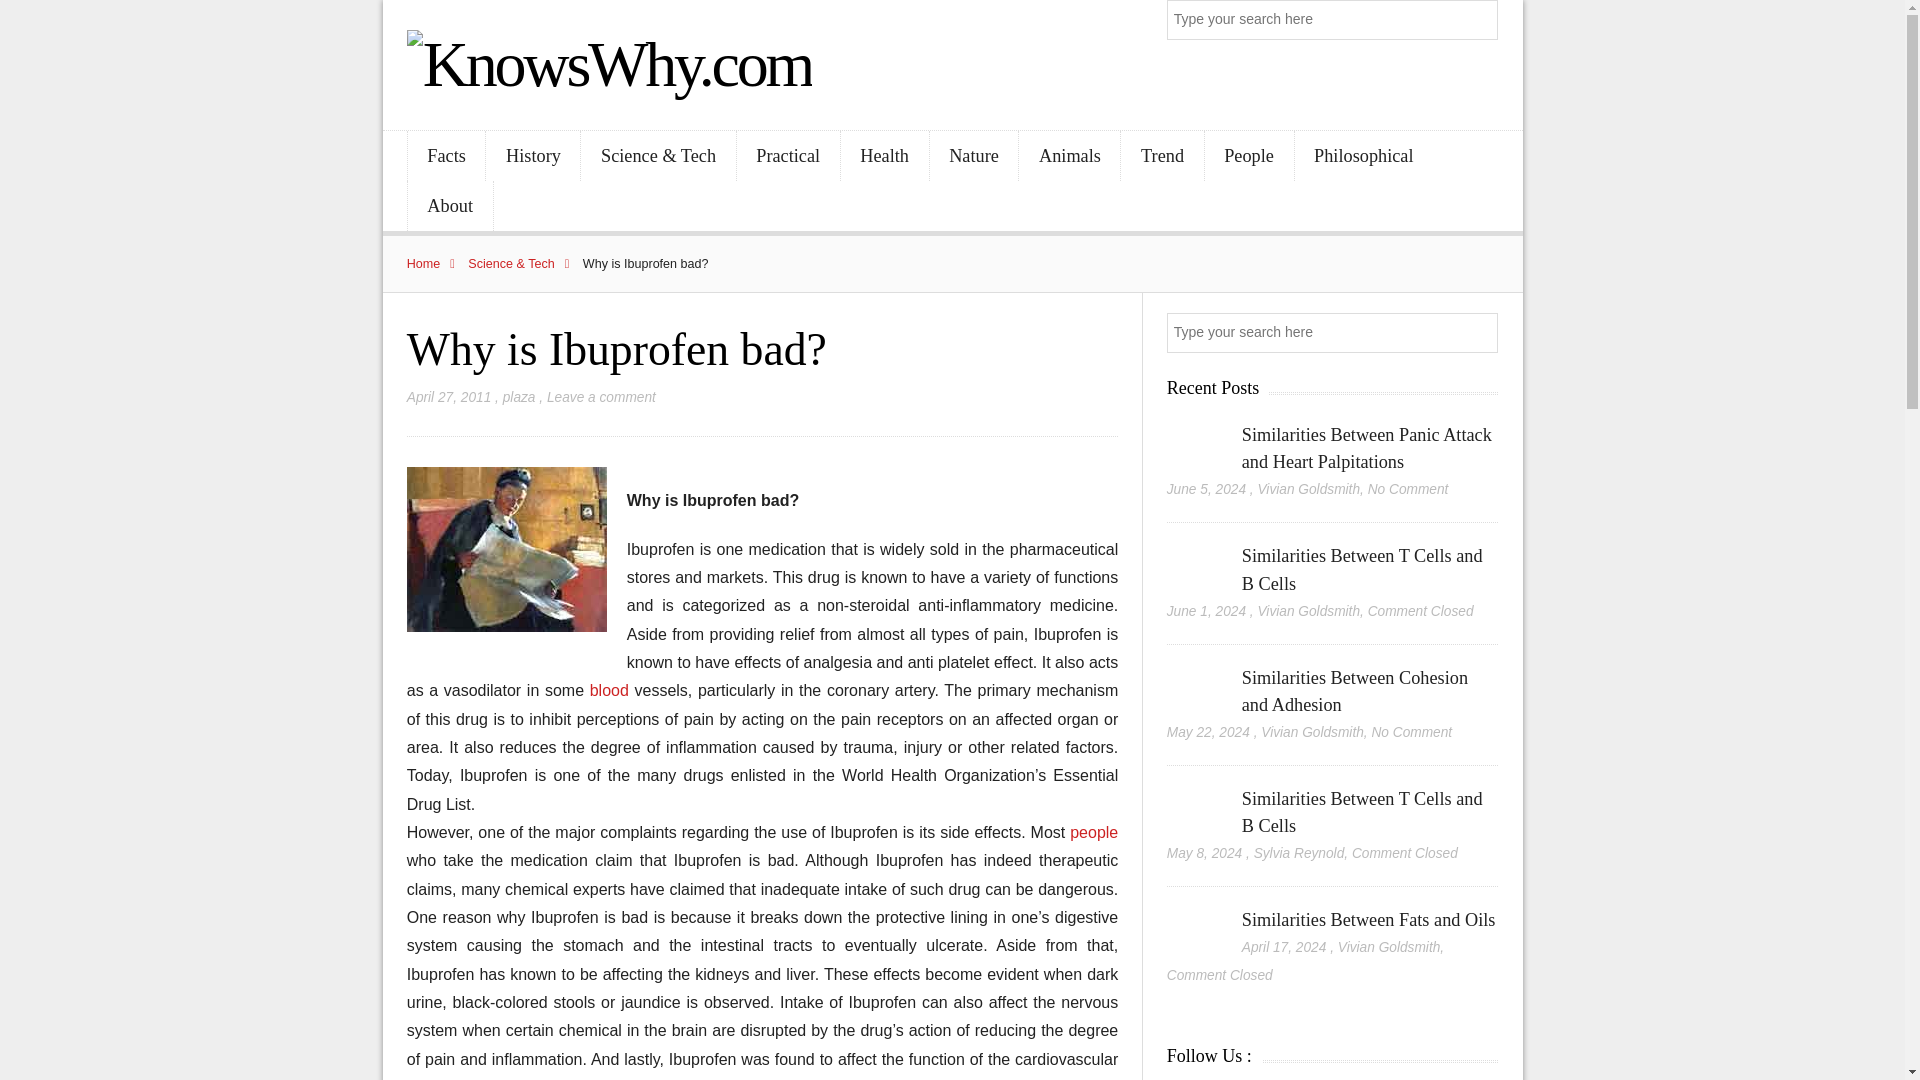 Image resolution: width=1920 pixels, height=1080 pixels. Describe the element at coordinates (506, 548) in the screenshot. I see `Why?` at that location.